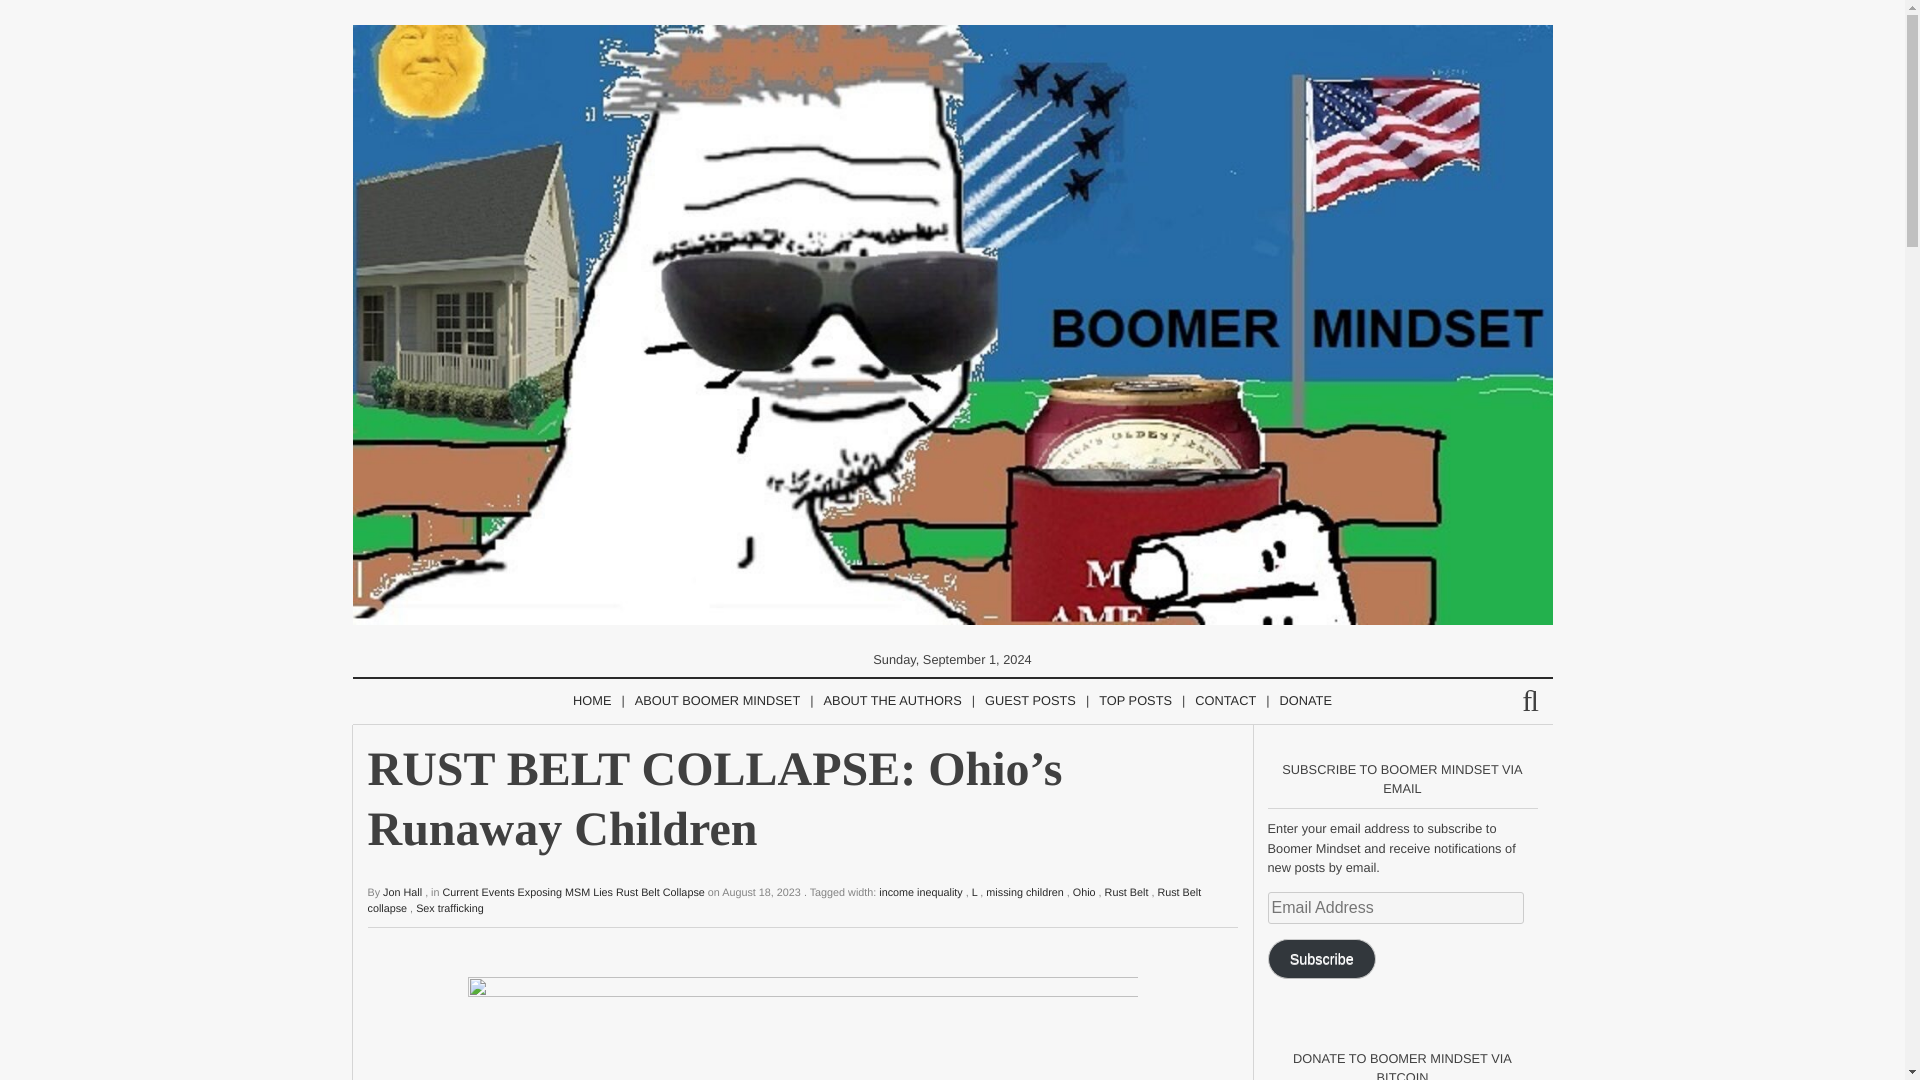  I want to click on Exposing MSM Lies, so click(565, 892).